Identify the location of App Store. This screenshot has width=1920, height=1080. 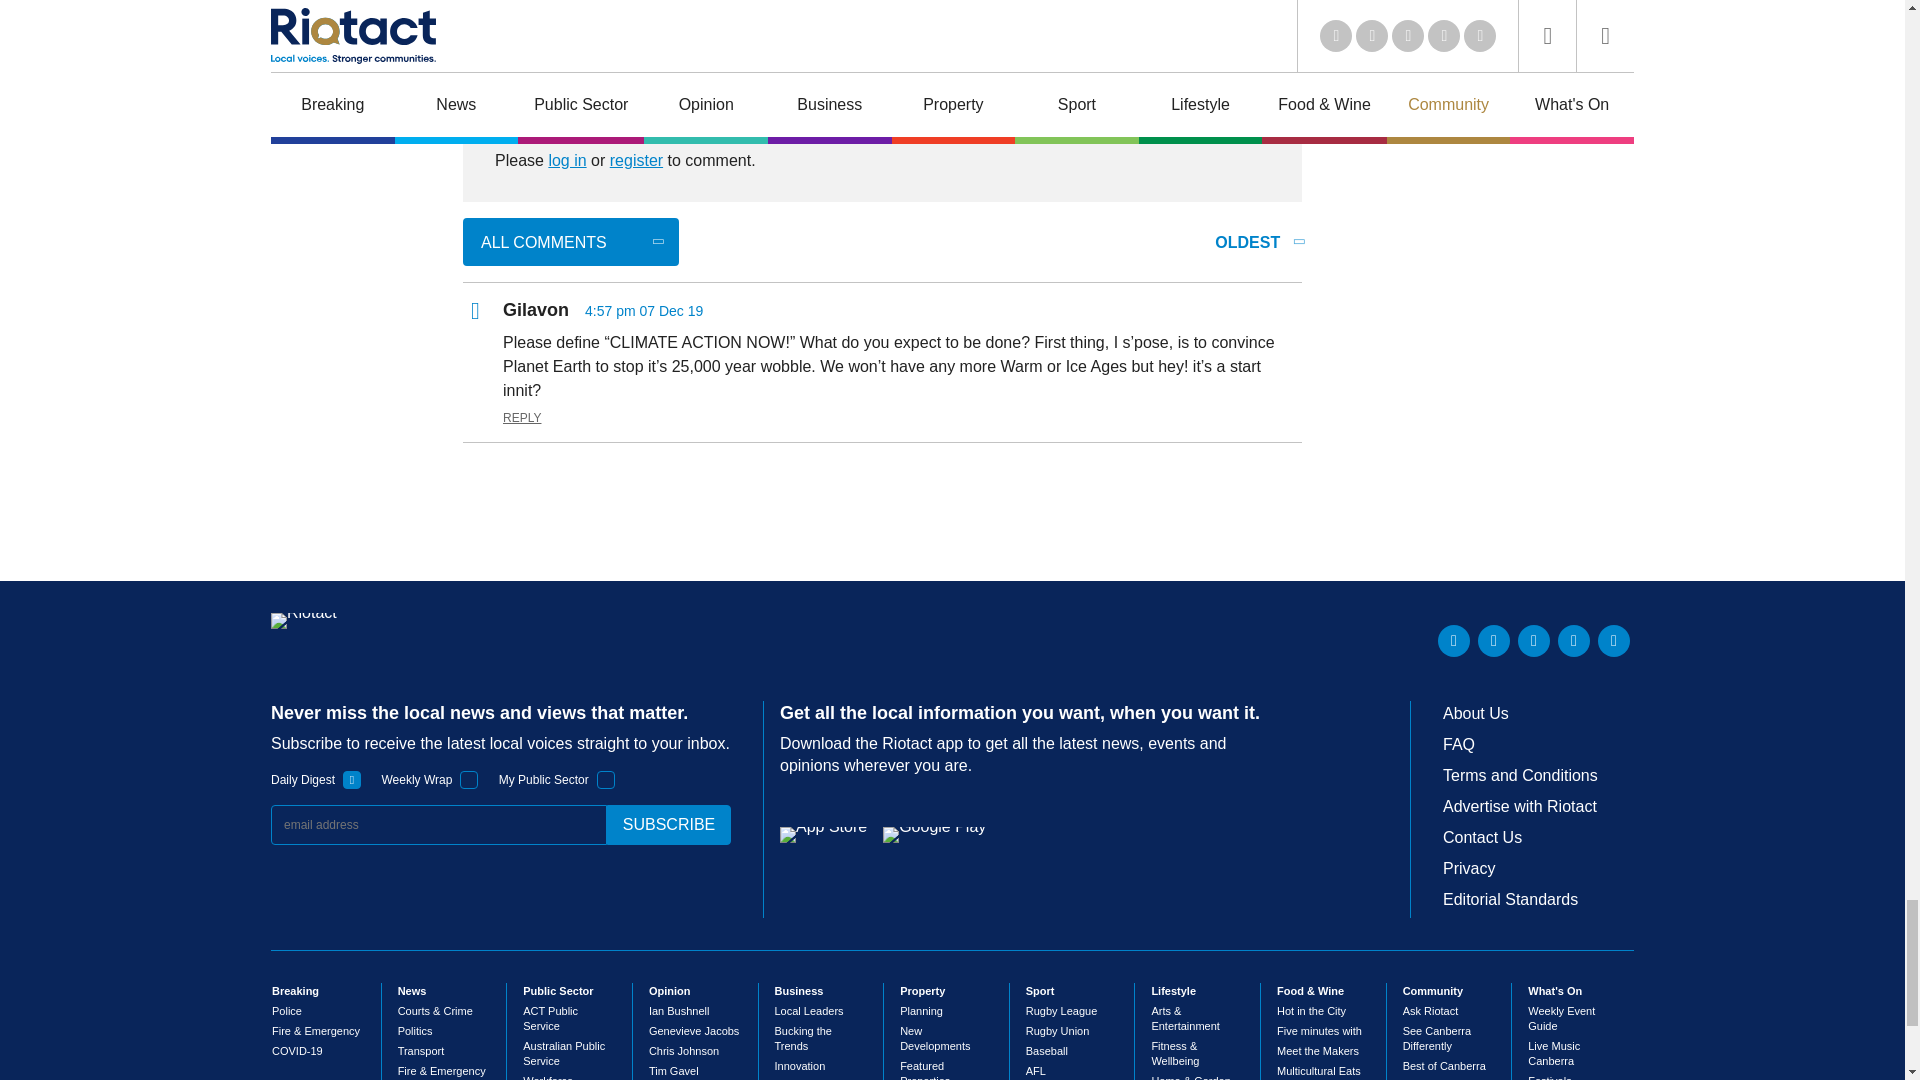
(823, 835).